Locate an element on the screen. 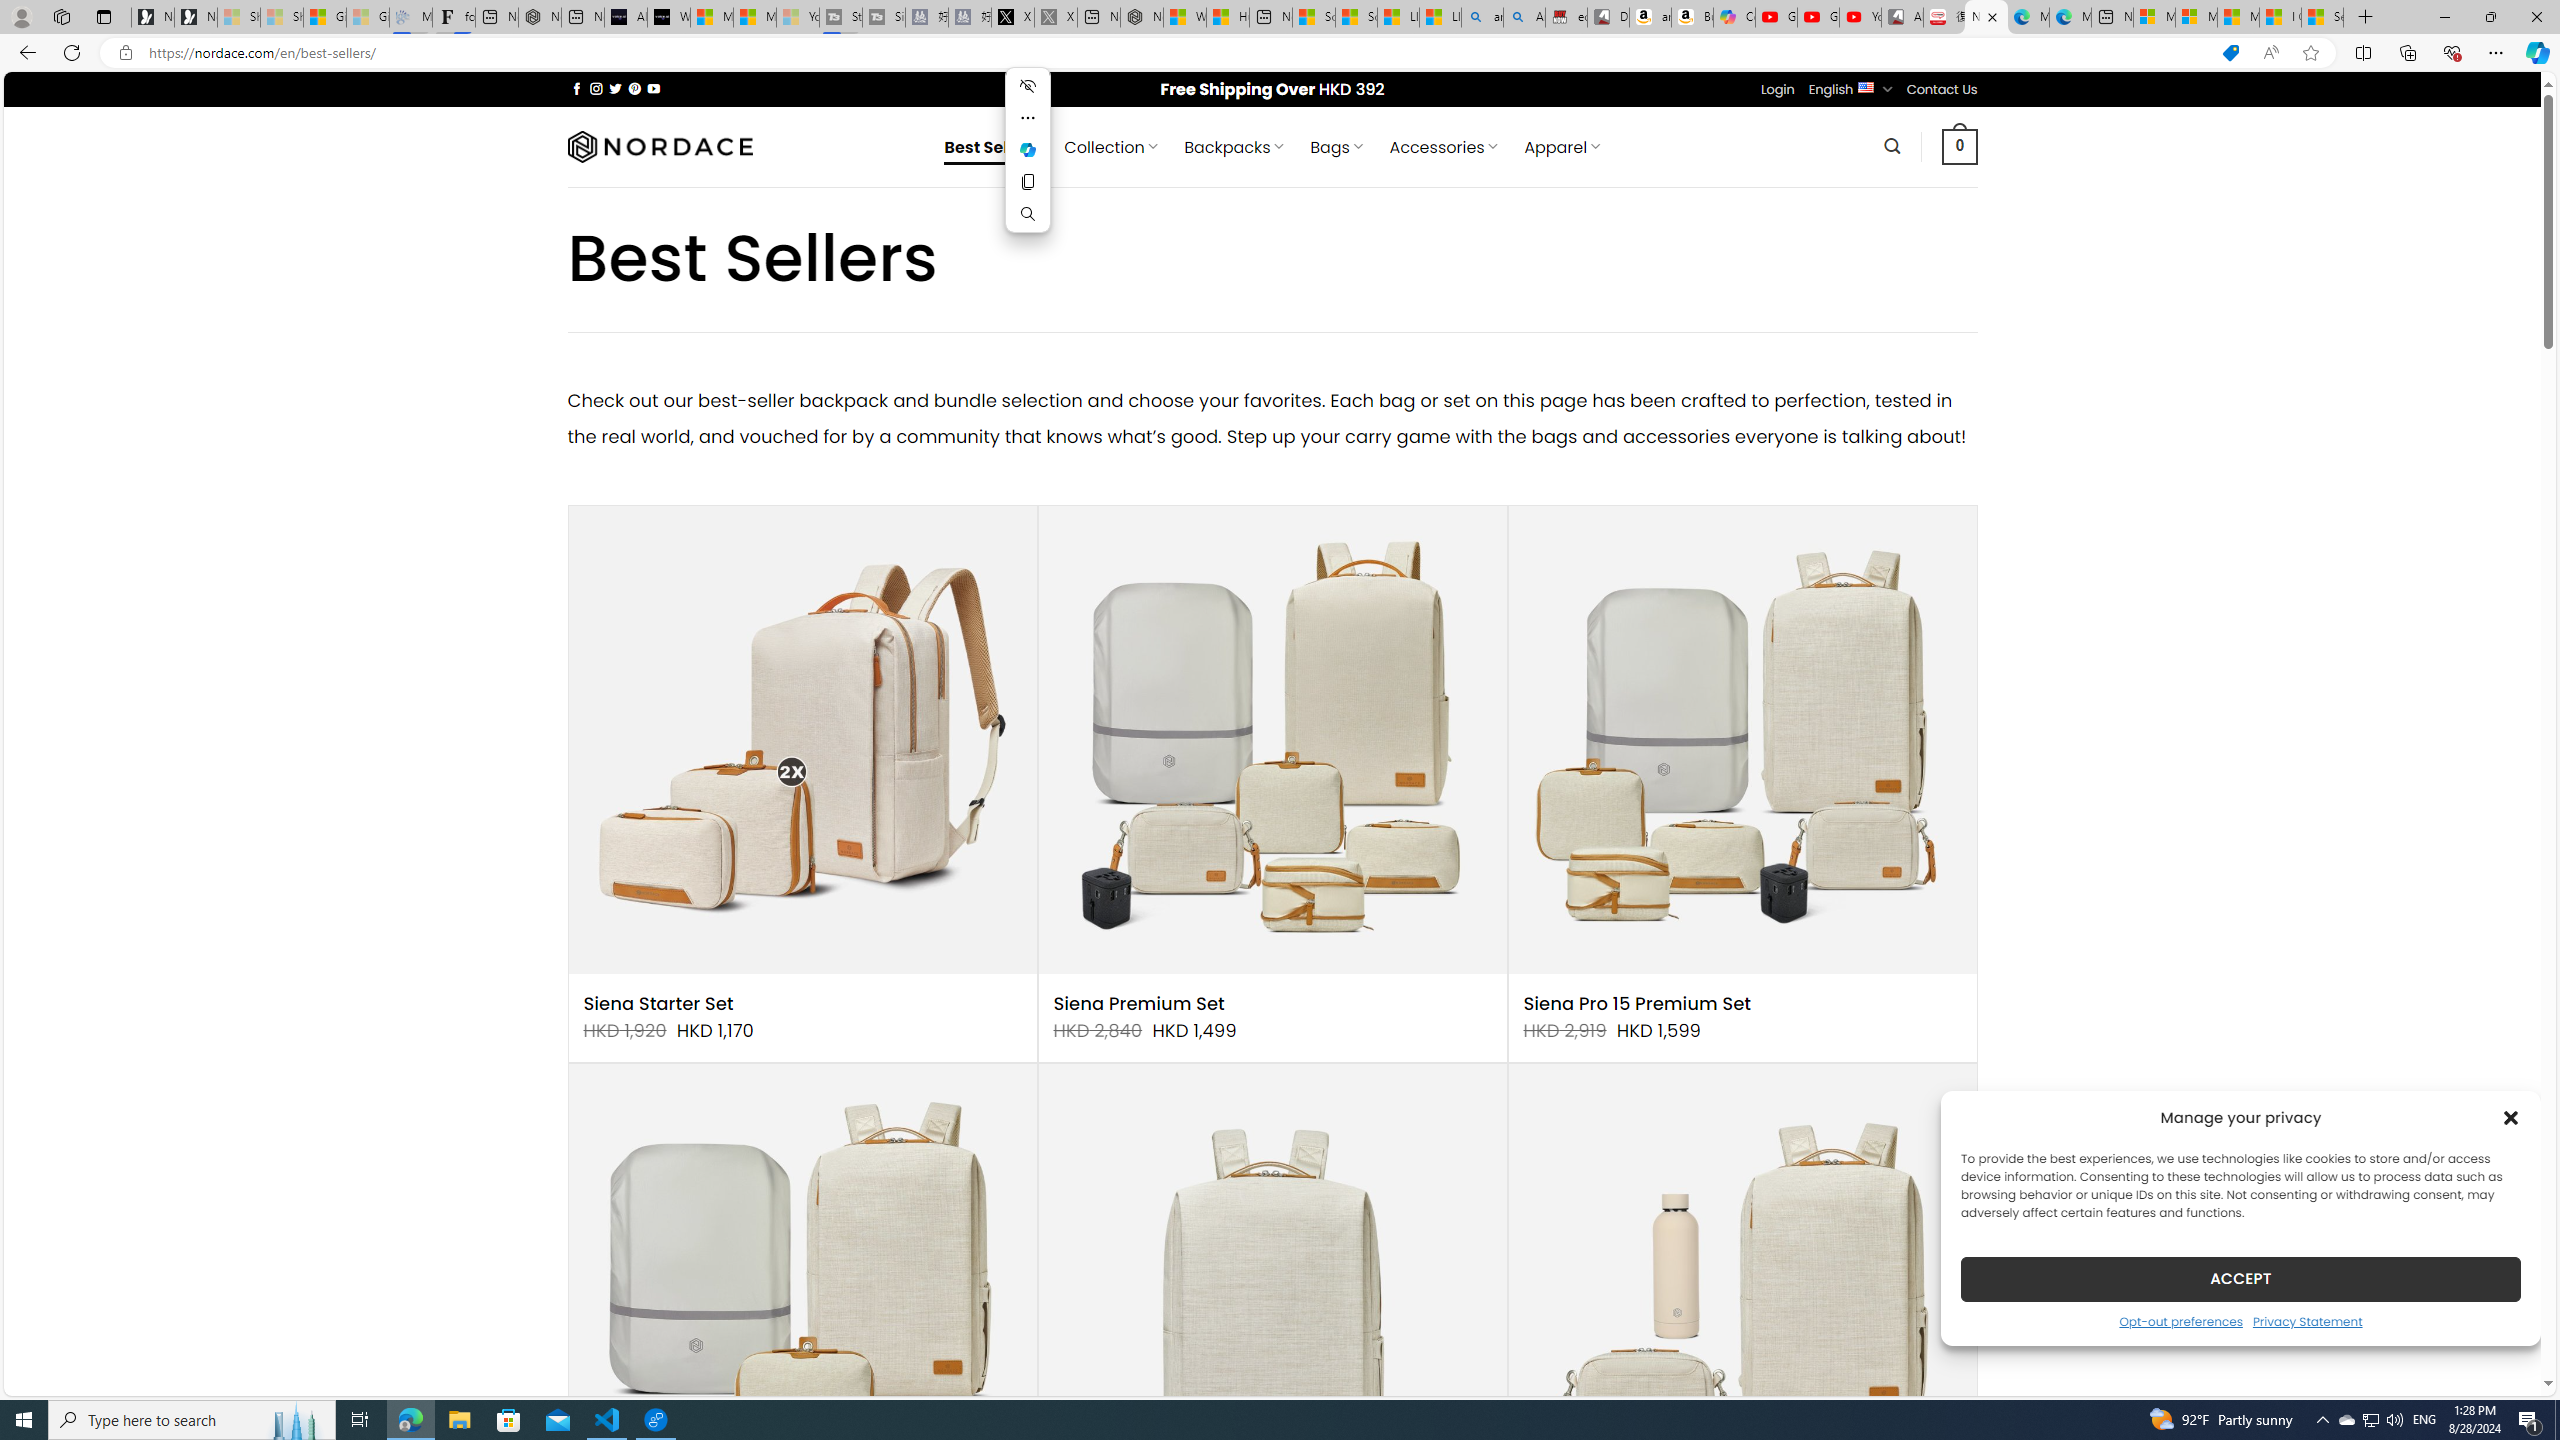  Newsletter Sign Up is located at coordinates (196, 17).